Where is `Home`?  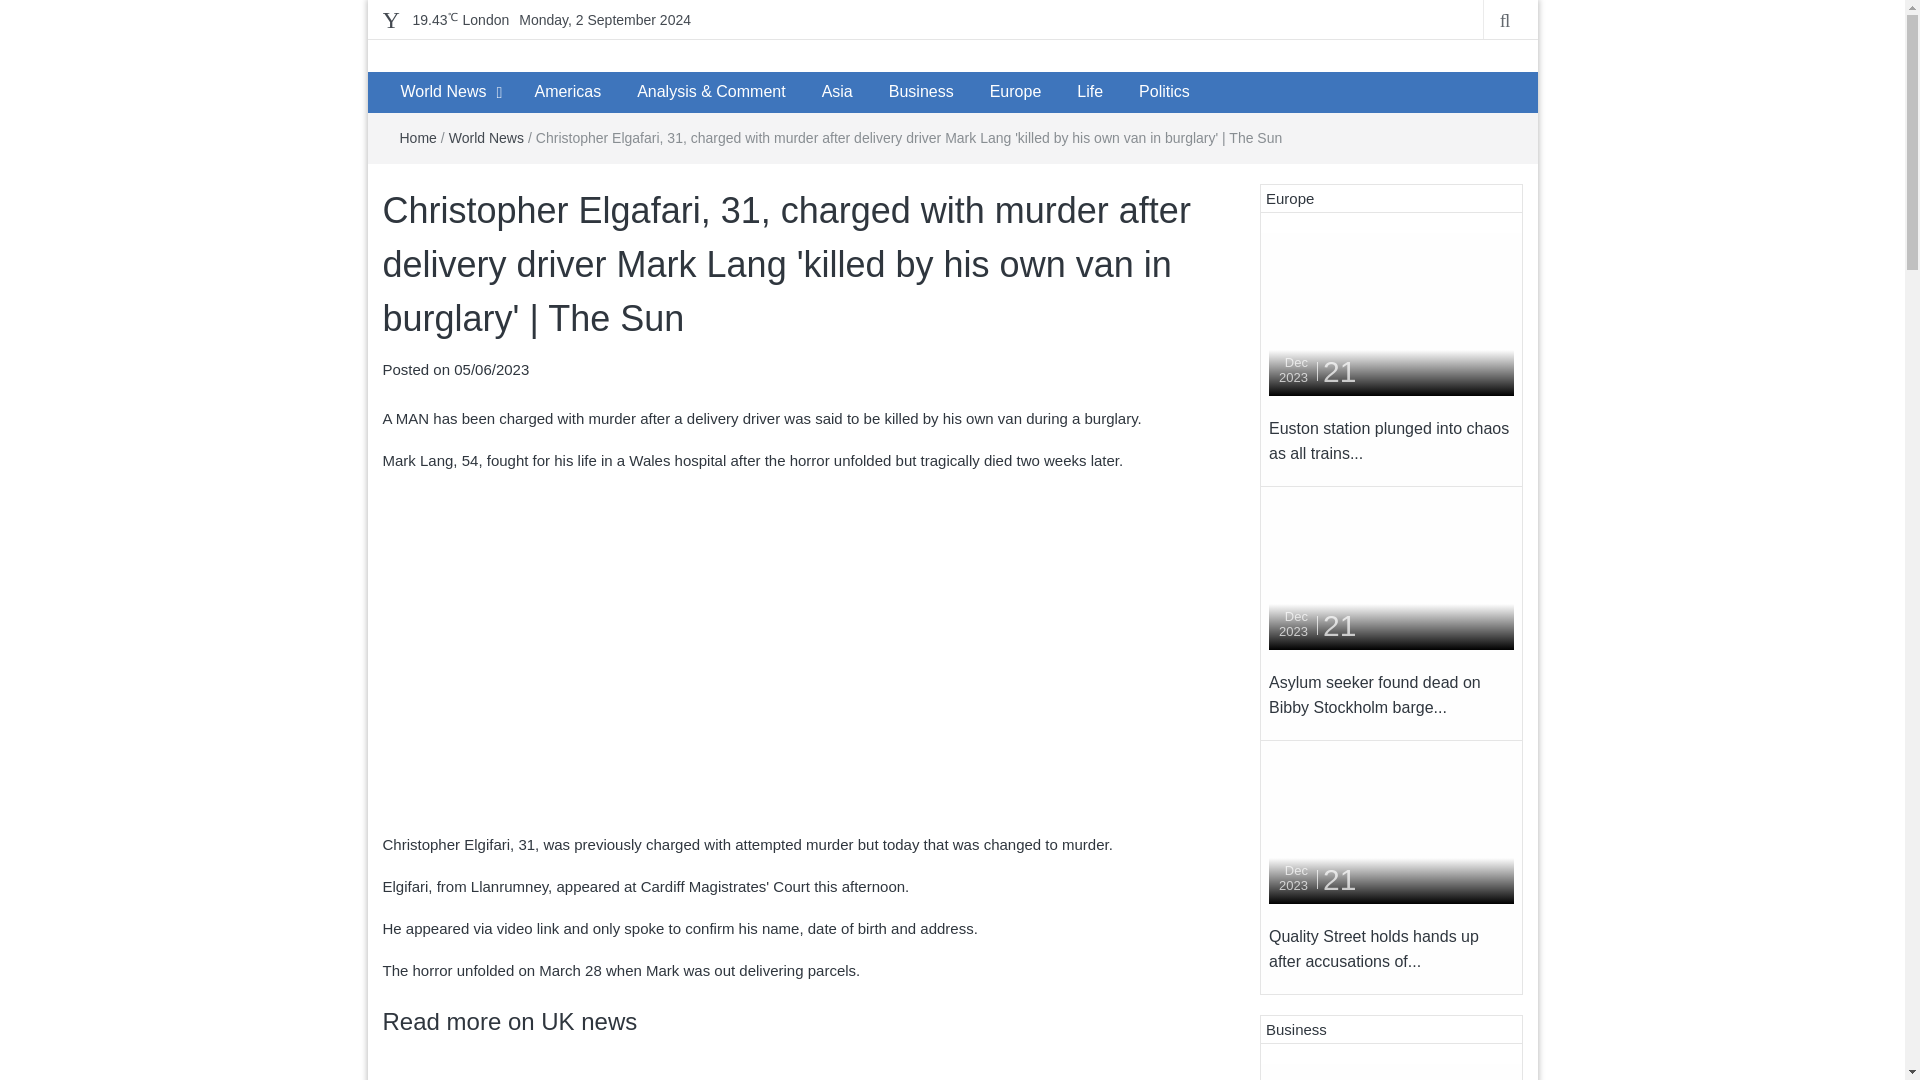 Home is located at coordinates (418, 137).